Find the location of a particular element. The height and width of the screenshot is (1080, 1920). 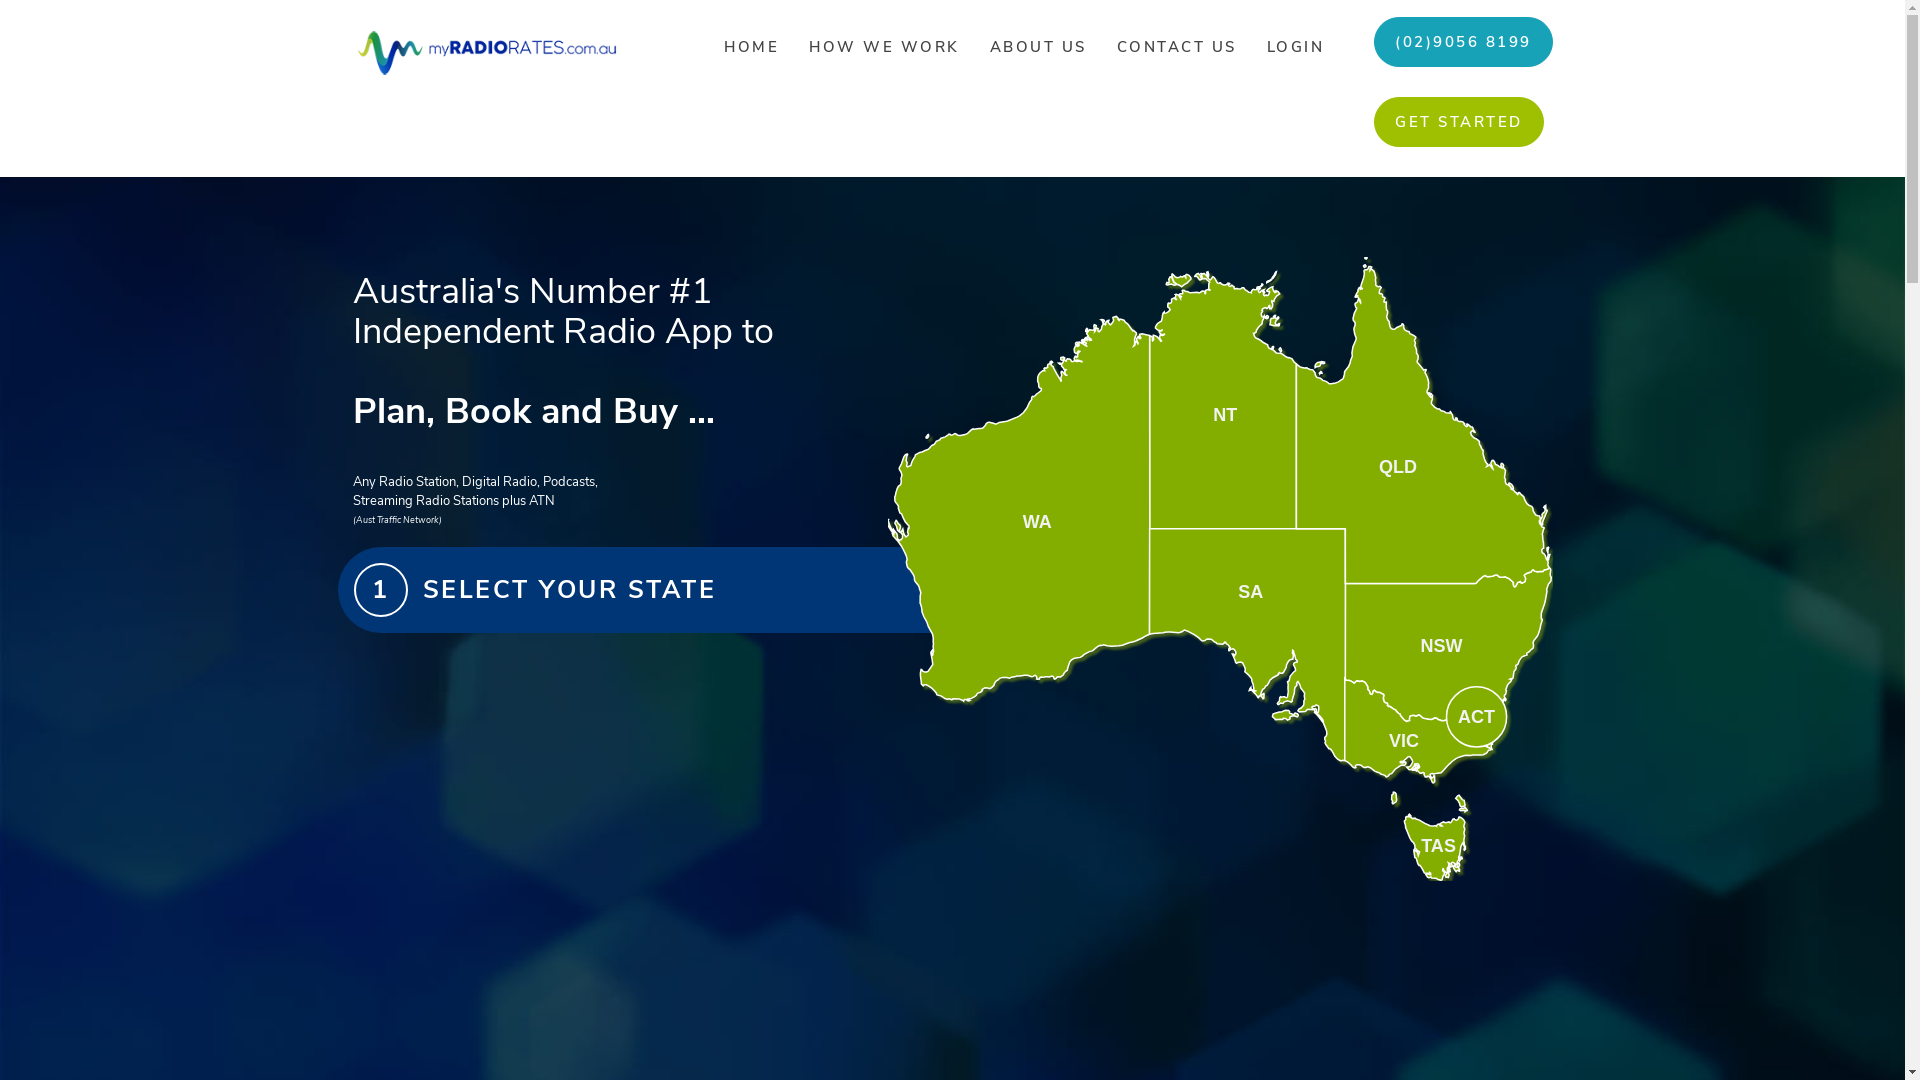

HOW WE WORK is located at coordinates (884, 47).